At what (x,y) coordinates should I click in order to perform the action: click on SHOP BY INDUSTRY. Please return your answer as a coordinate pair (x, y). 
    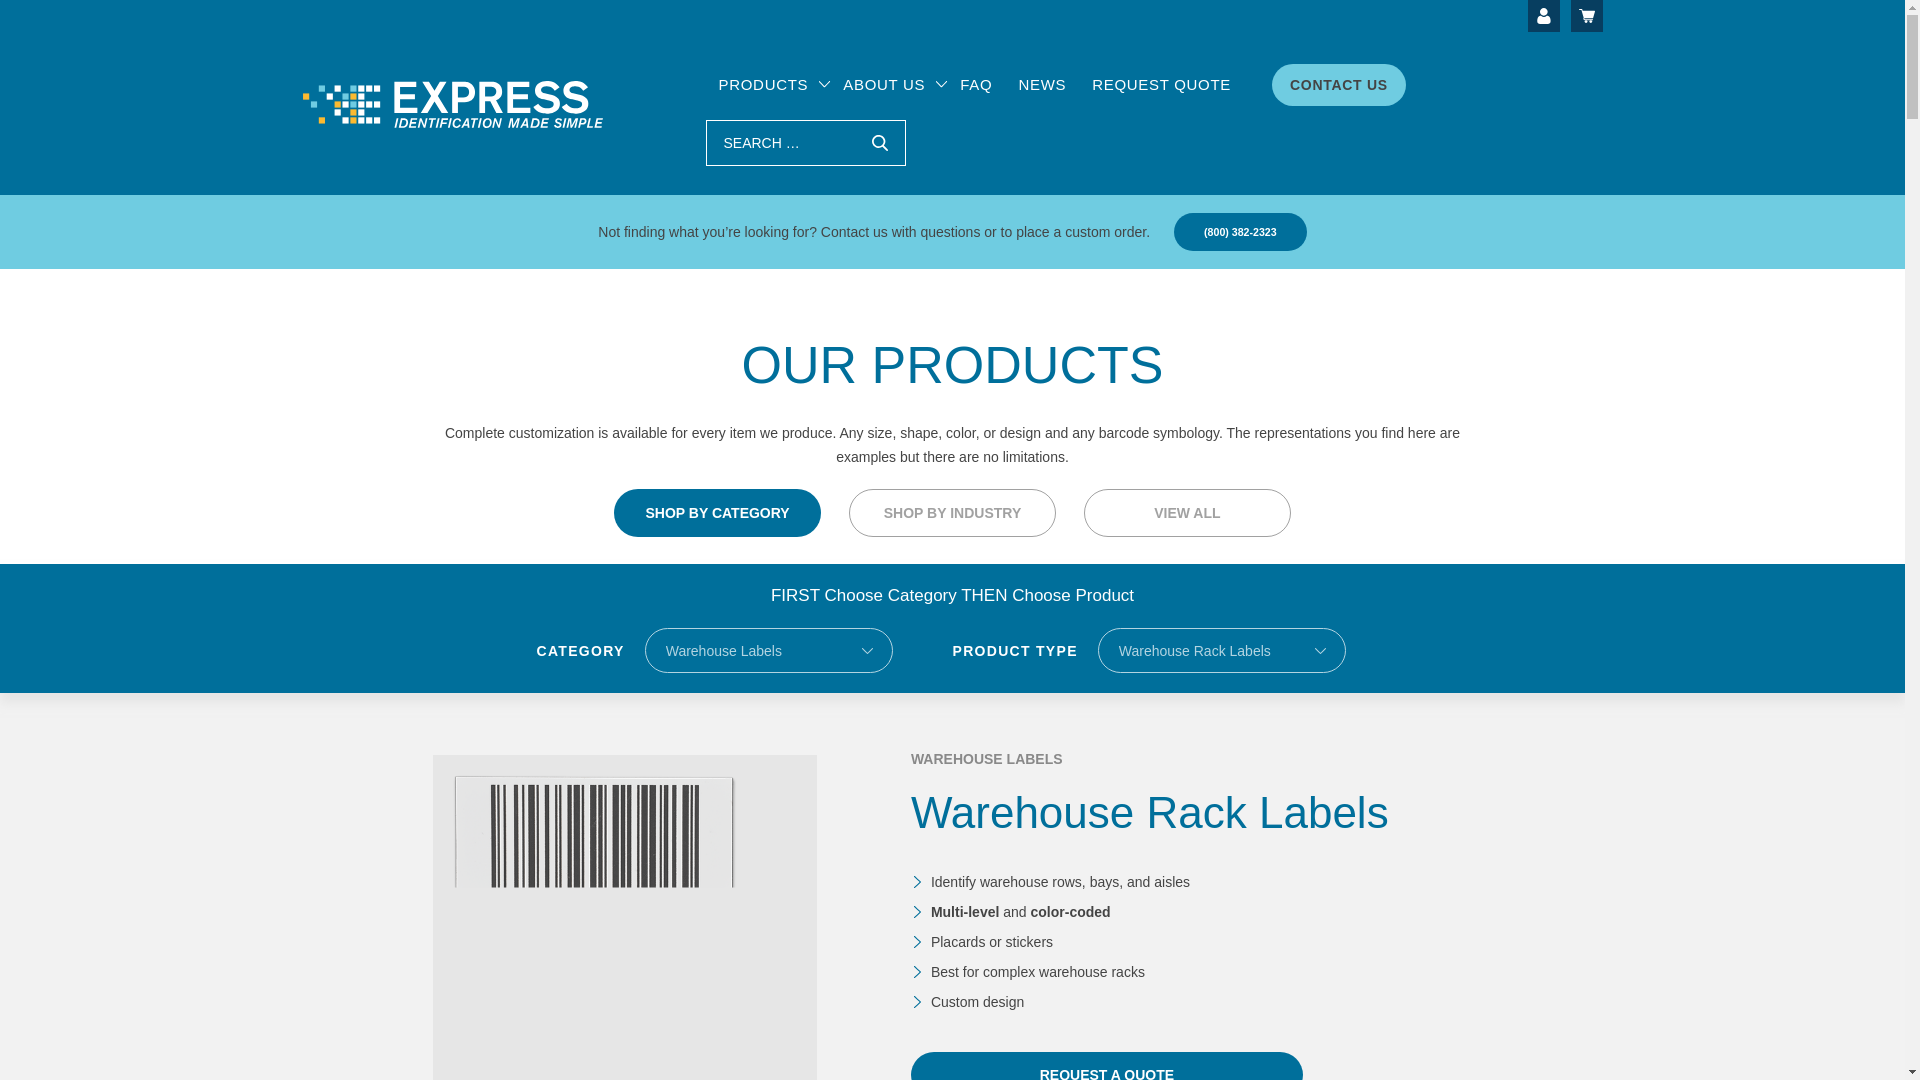
    Looking at the image, I should click on (952, 512).